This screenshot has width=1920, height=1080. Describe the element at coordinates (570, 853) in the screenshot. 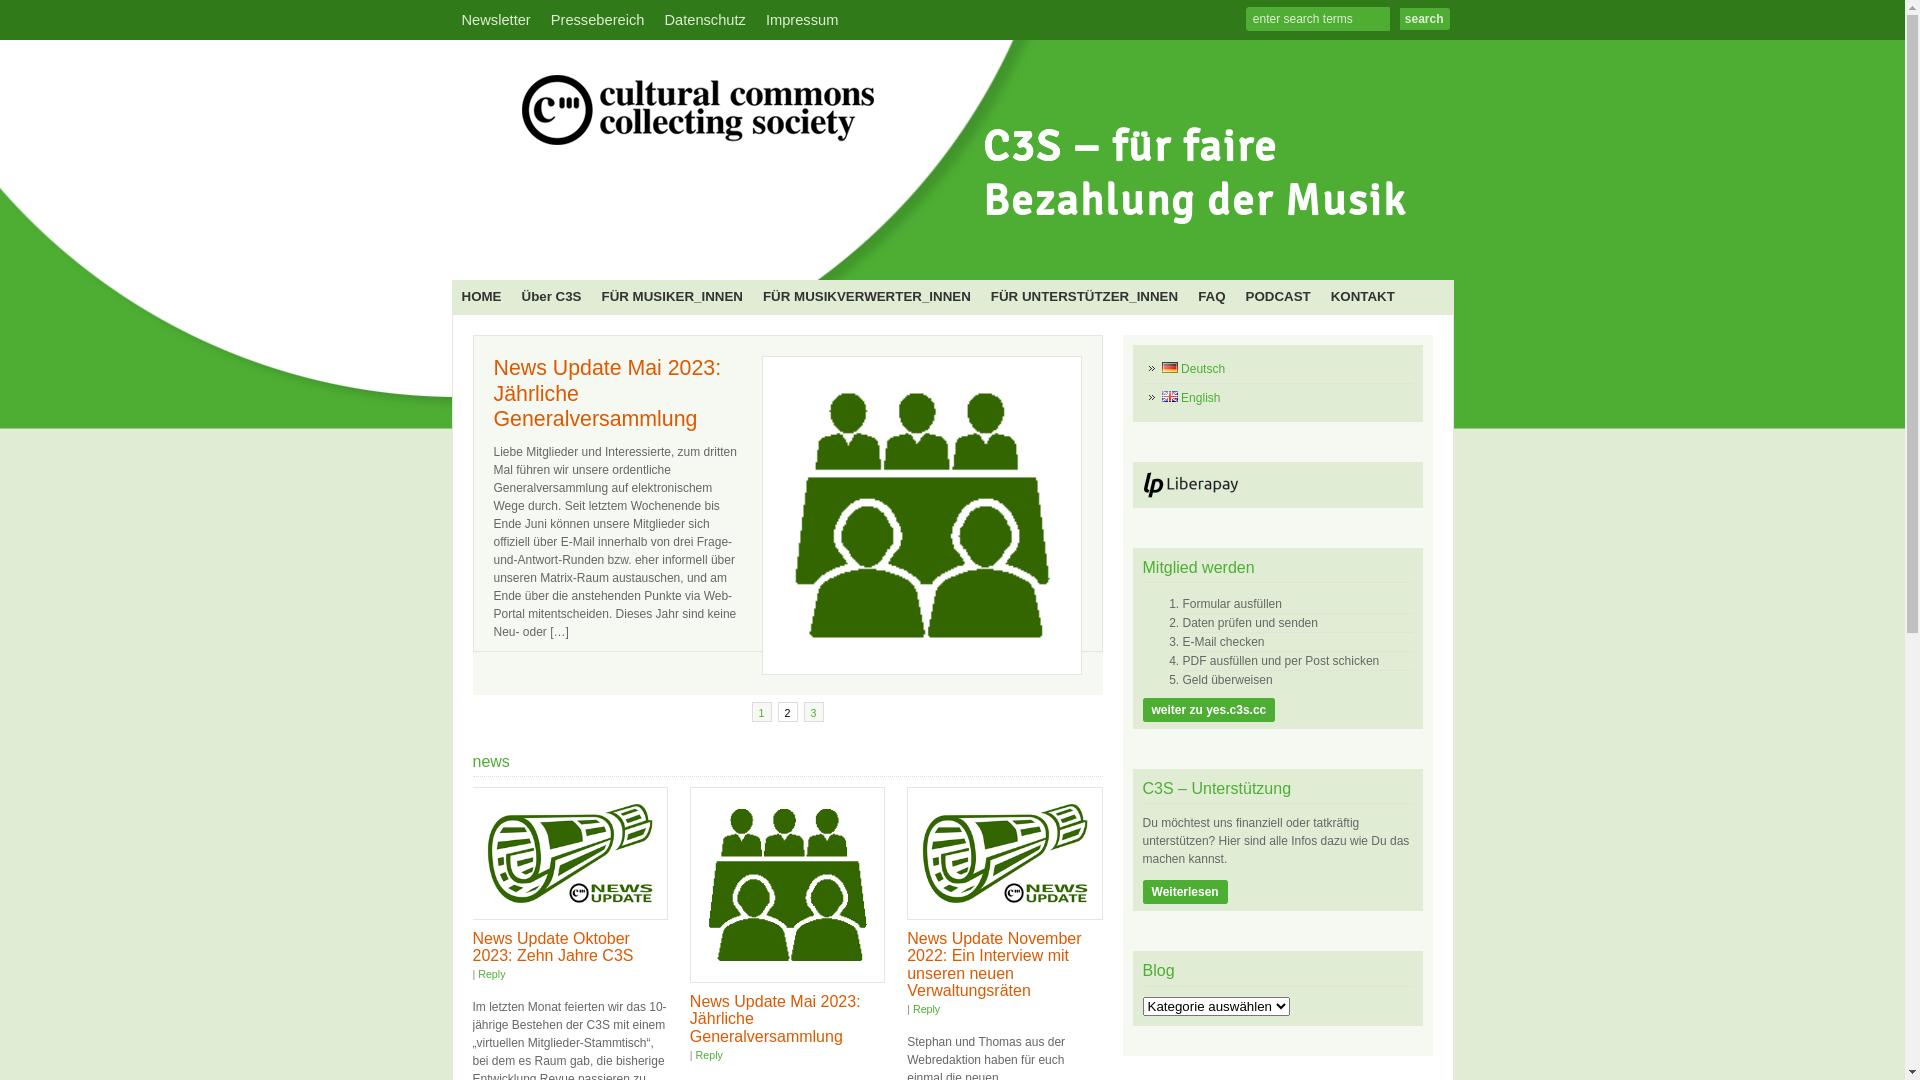

I see `News Update Oktober 2023: Zehn Jahre C3S` at that location.